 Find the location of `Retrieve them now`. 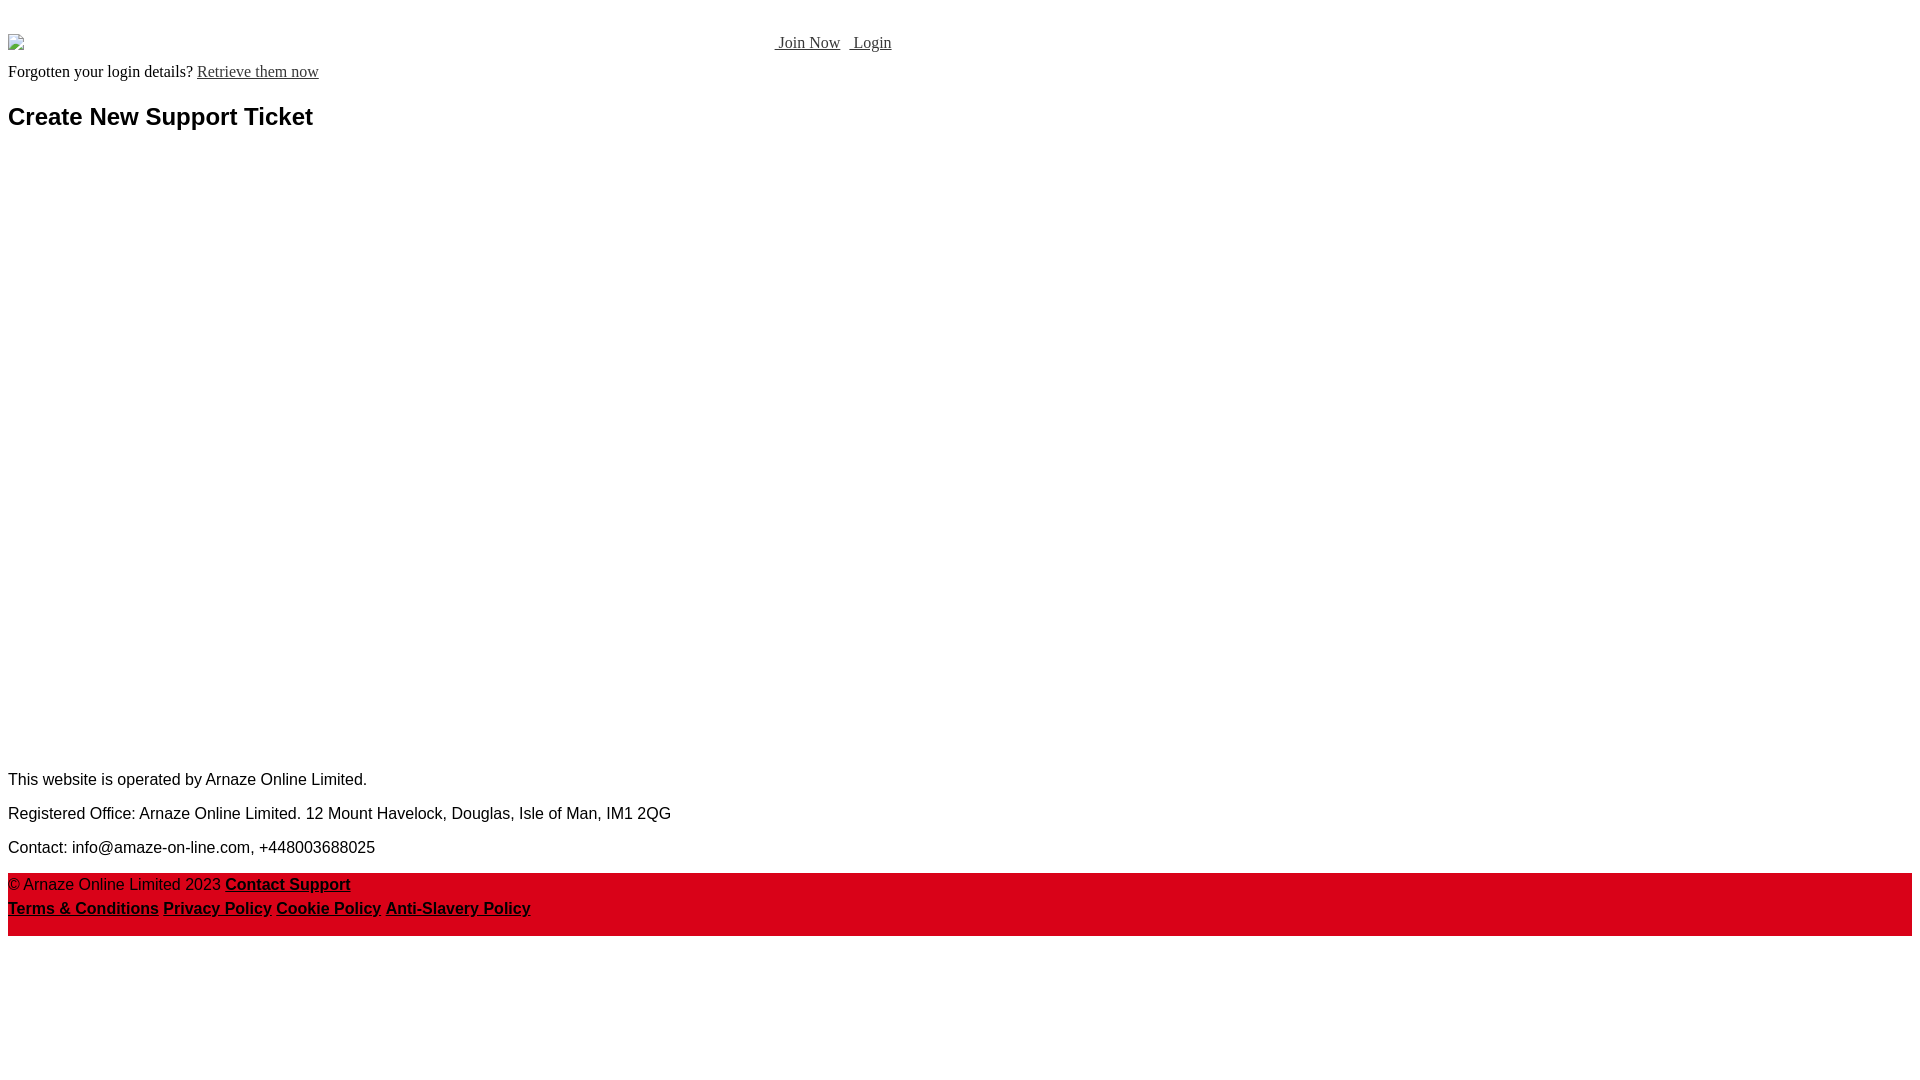

Retrieve them now is located at coordinates (258, 72).